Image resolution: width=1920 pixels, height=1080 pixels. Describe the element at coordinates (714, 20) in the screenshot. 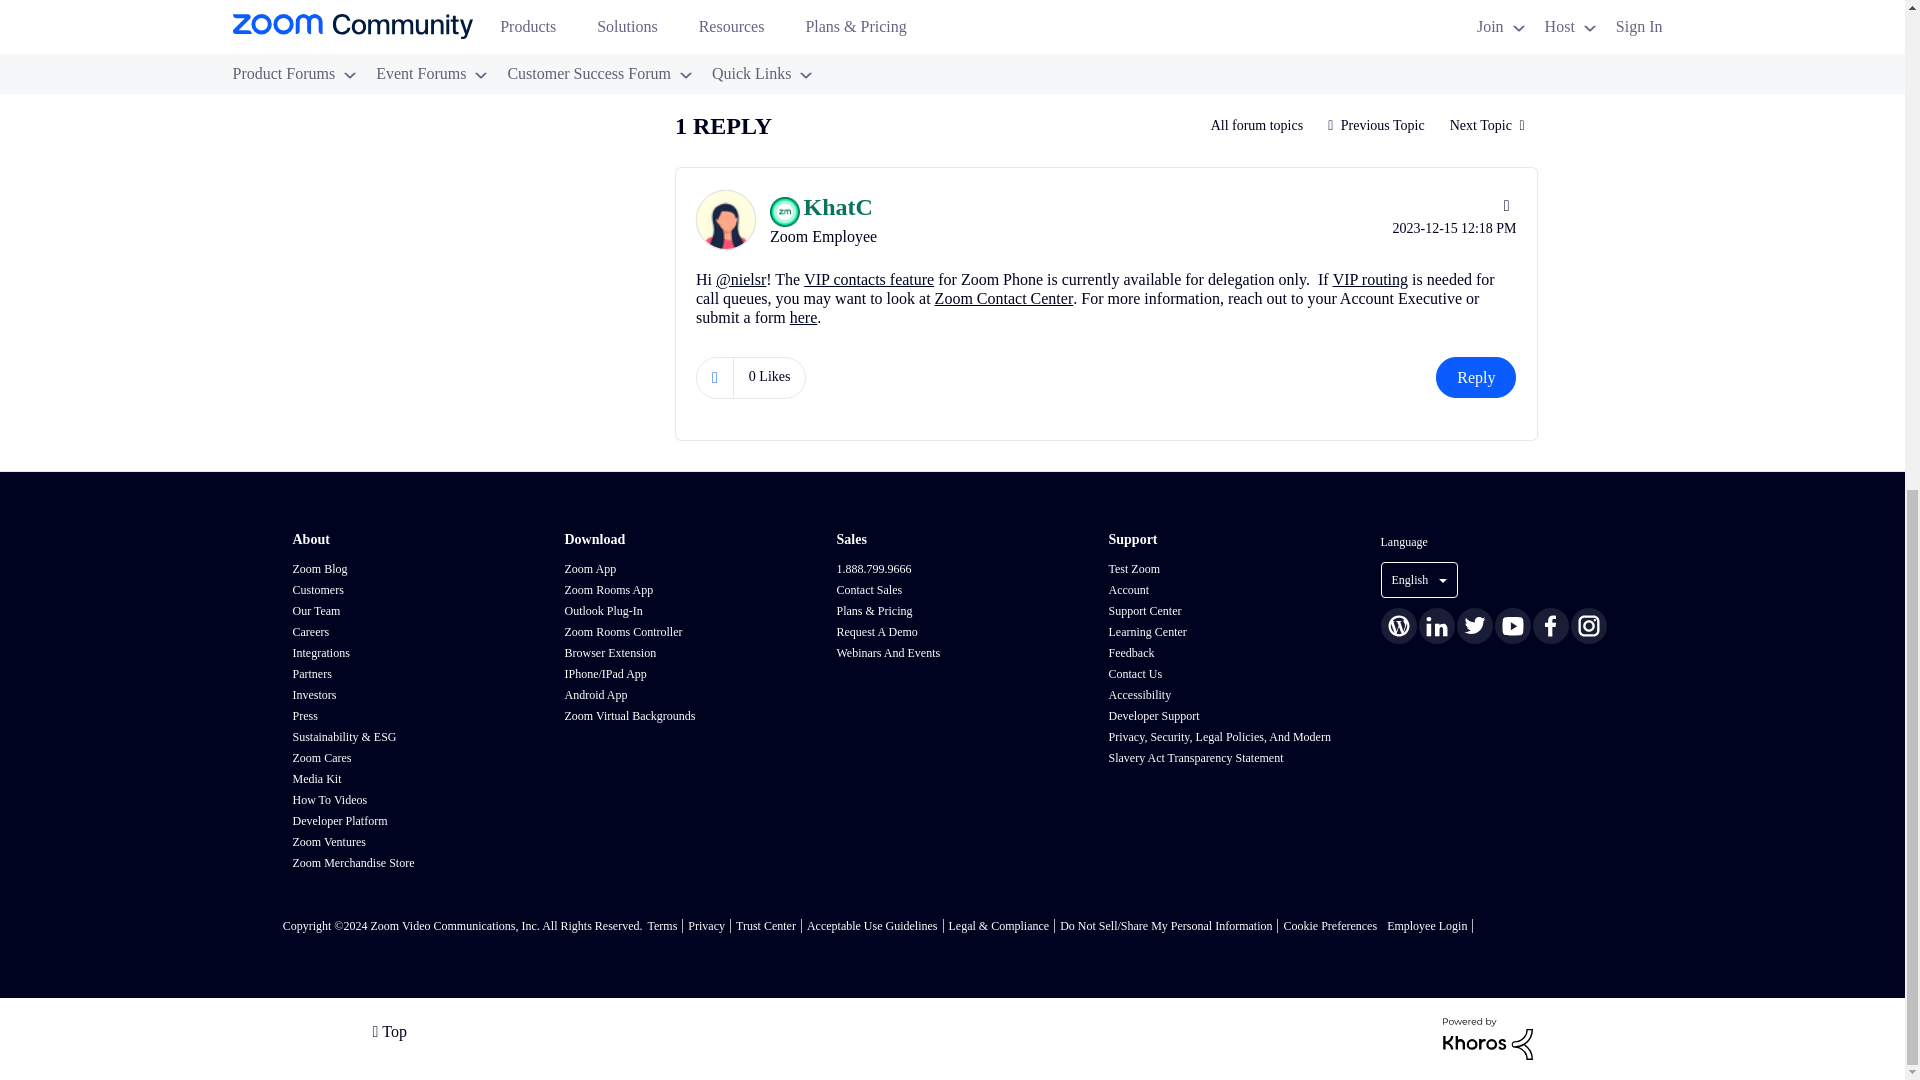

I see `Click here to give likes to this post.` at that location.